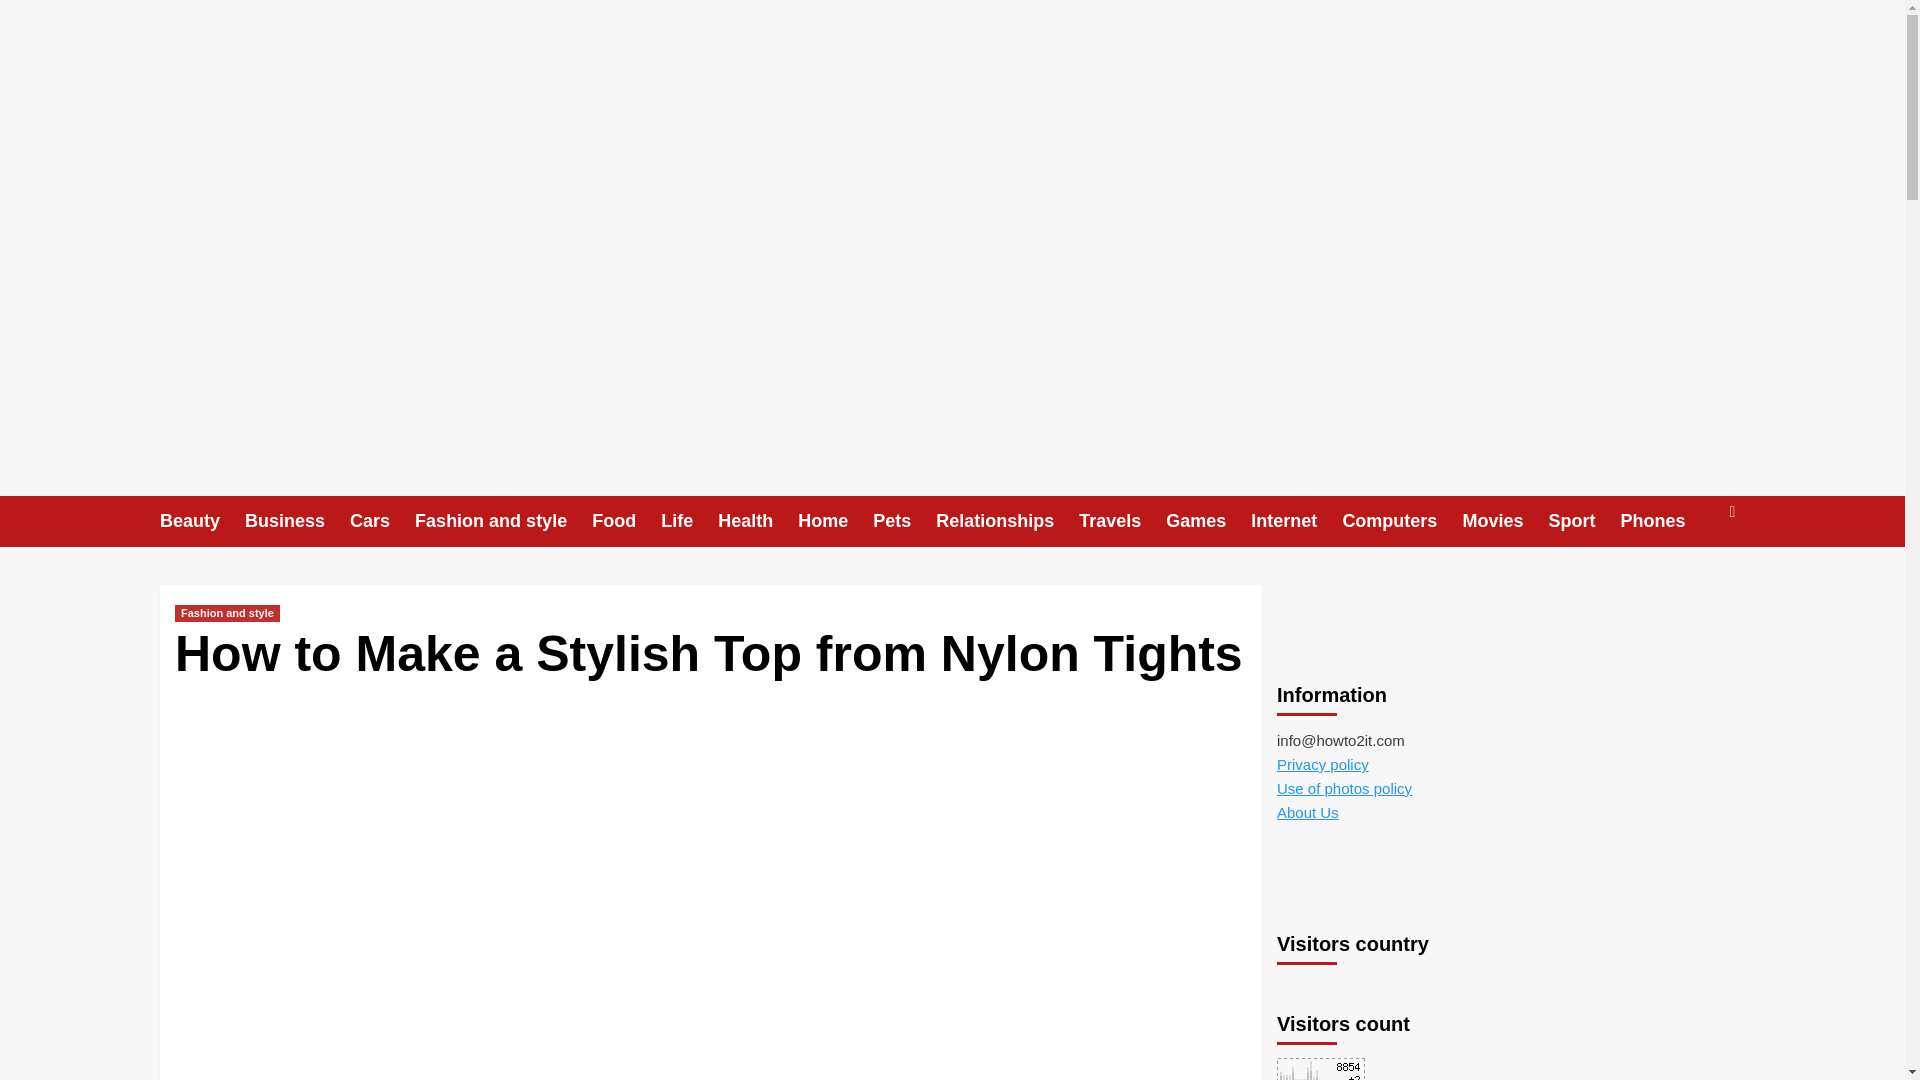  I want to click on Movies, so click(1504, 520).